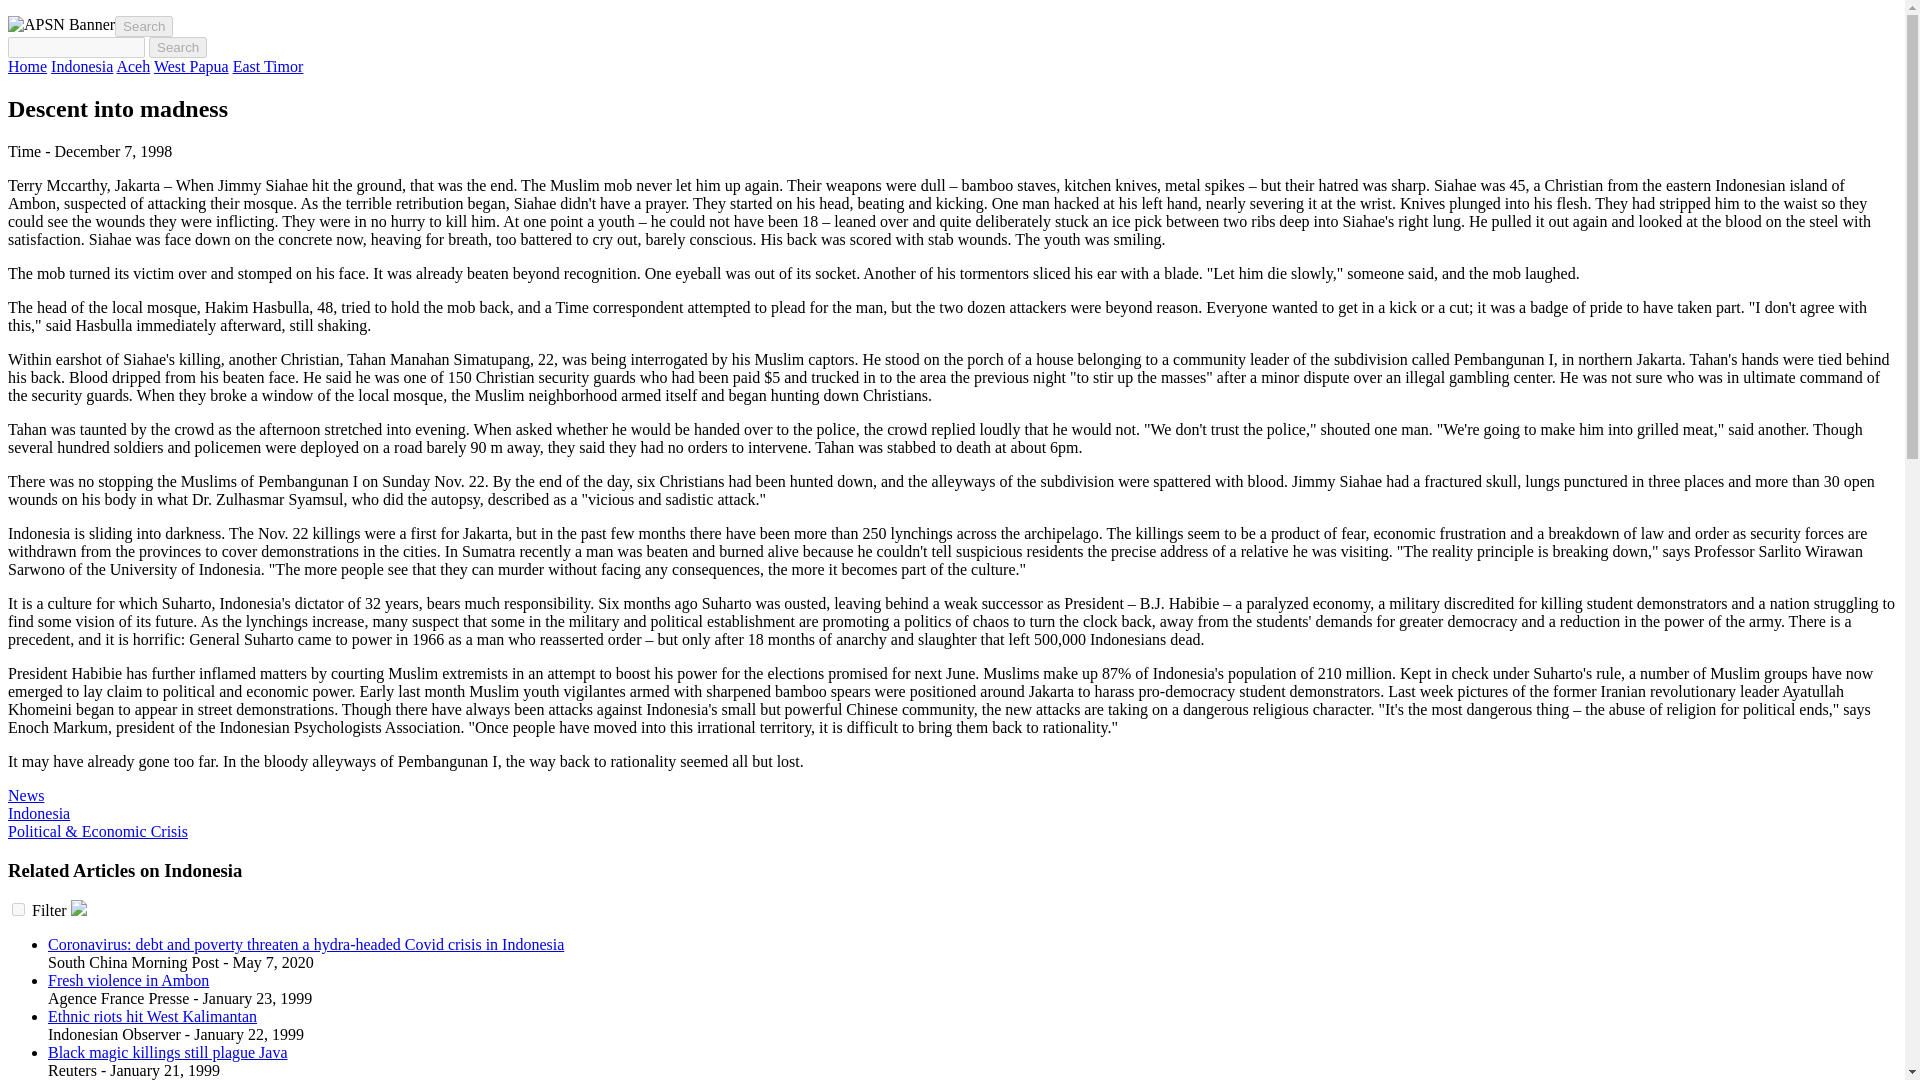  Describe the element at coordinates (18, 908) in the screenshot. I see `on` at that location.